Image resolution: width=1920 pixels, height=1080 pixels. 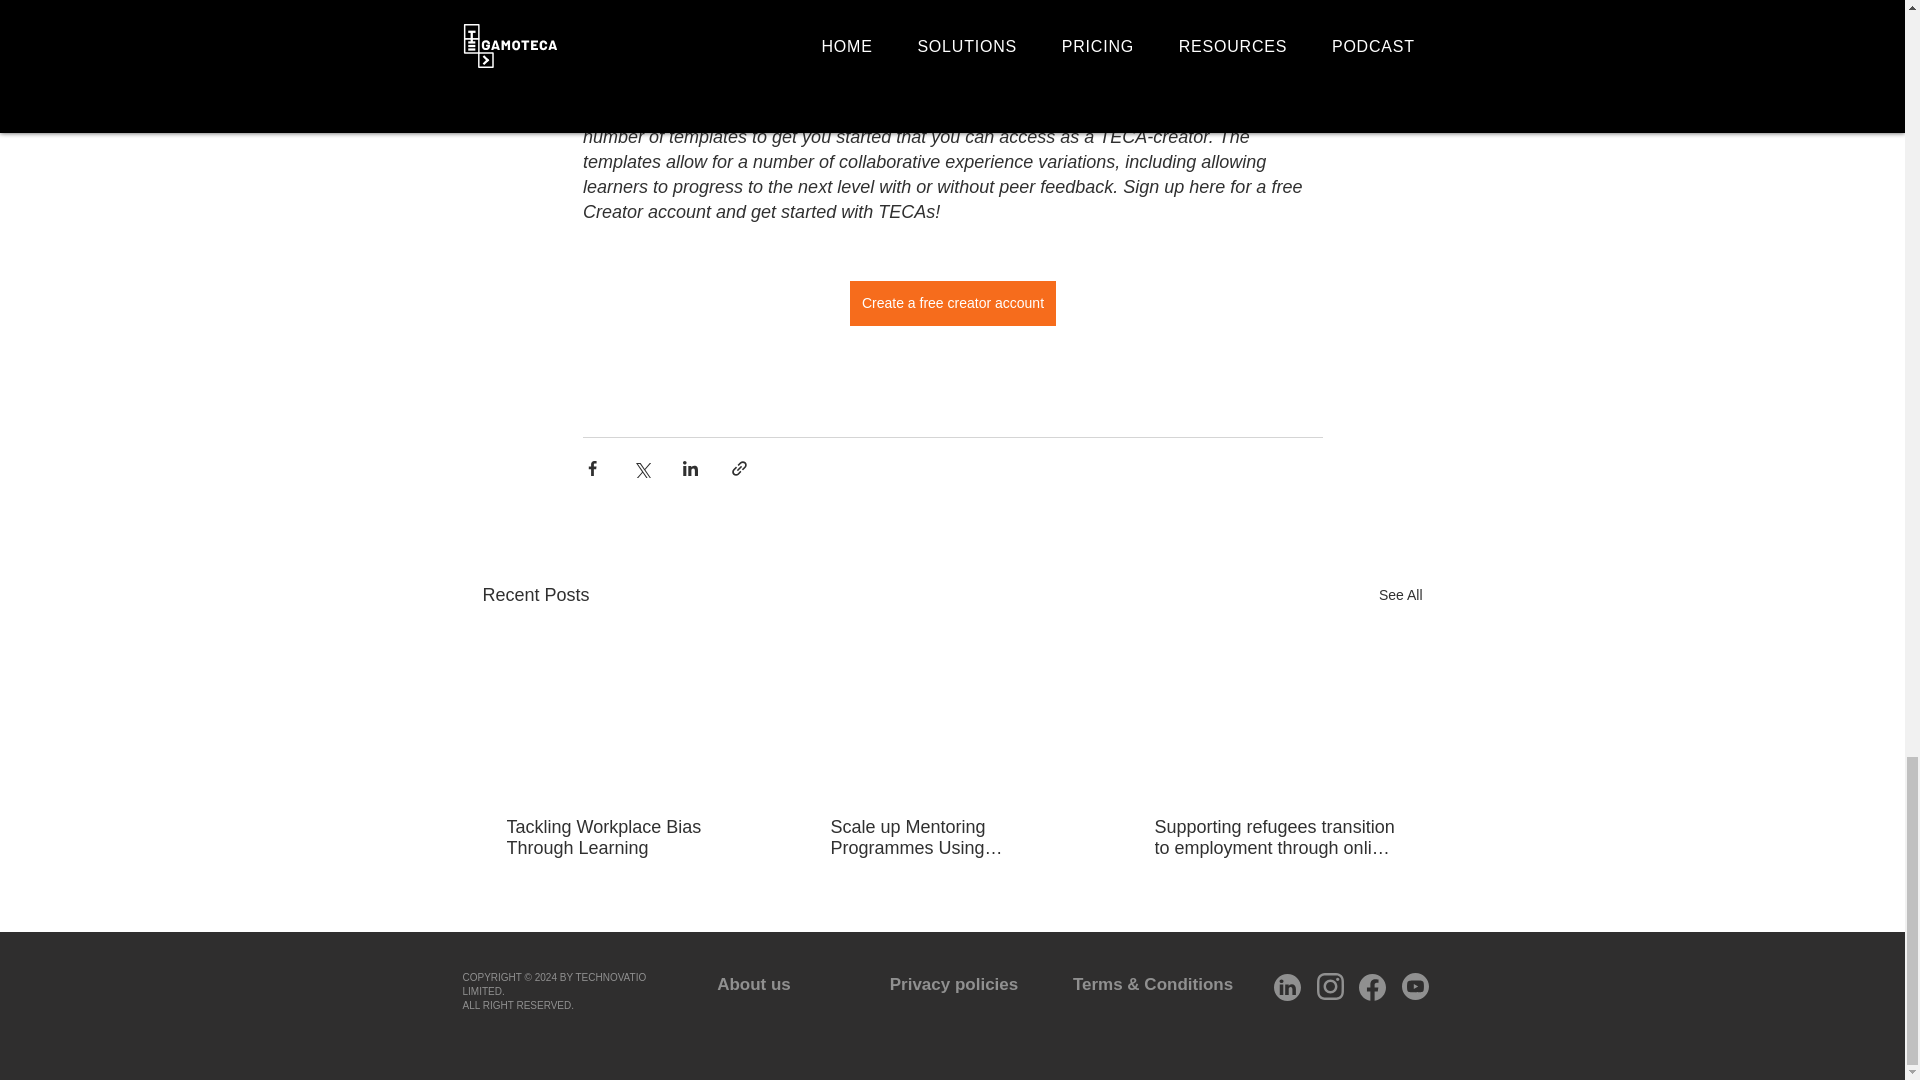 What do you see at coordinates (627, 837) in the screenshot?
I see `Tackling Workplace Bias Through Learning` at bounding box center [627, 837].